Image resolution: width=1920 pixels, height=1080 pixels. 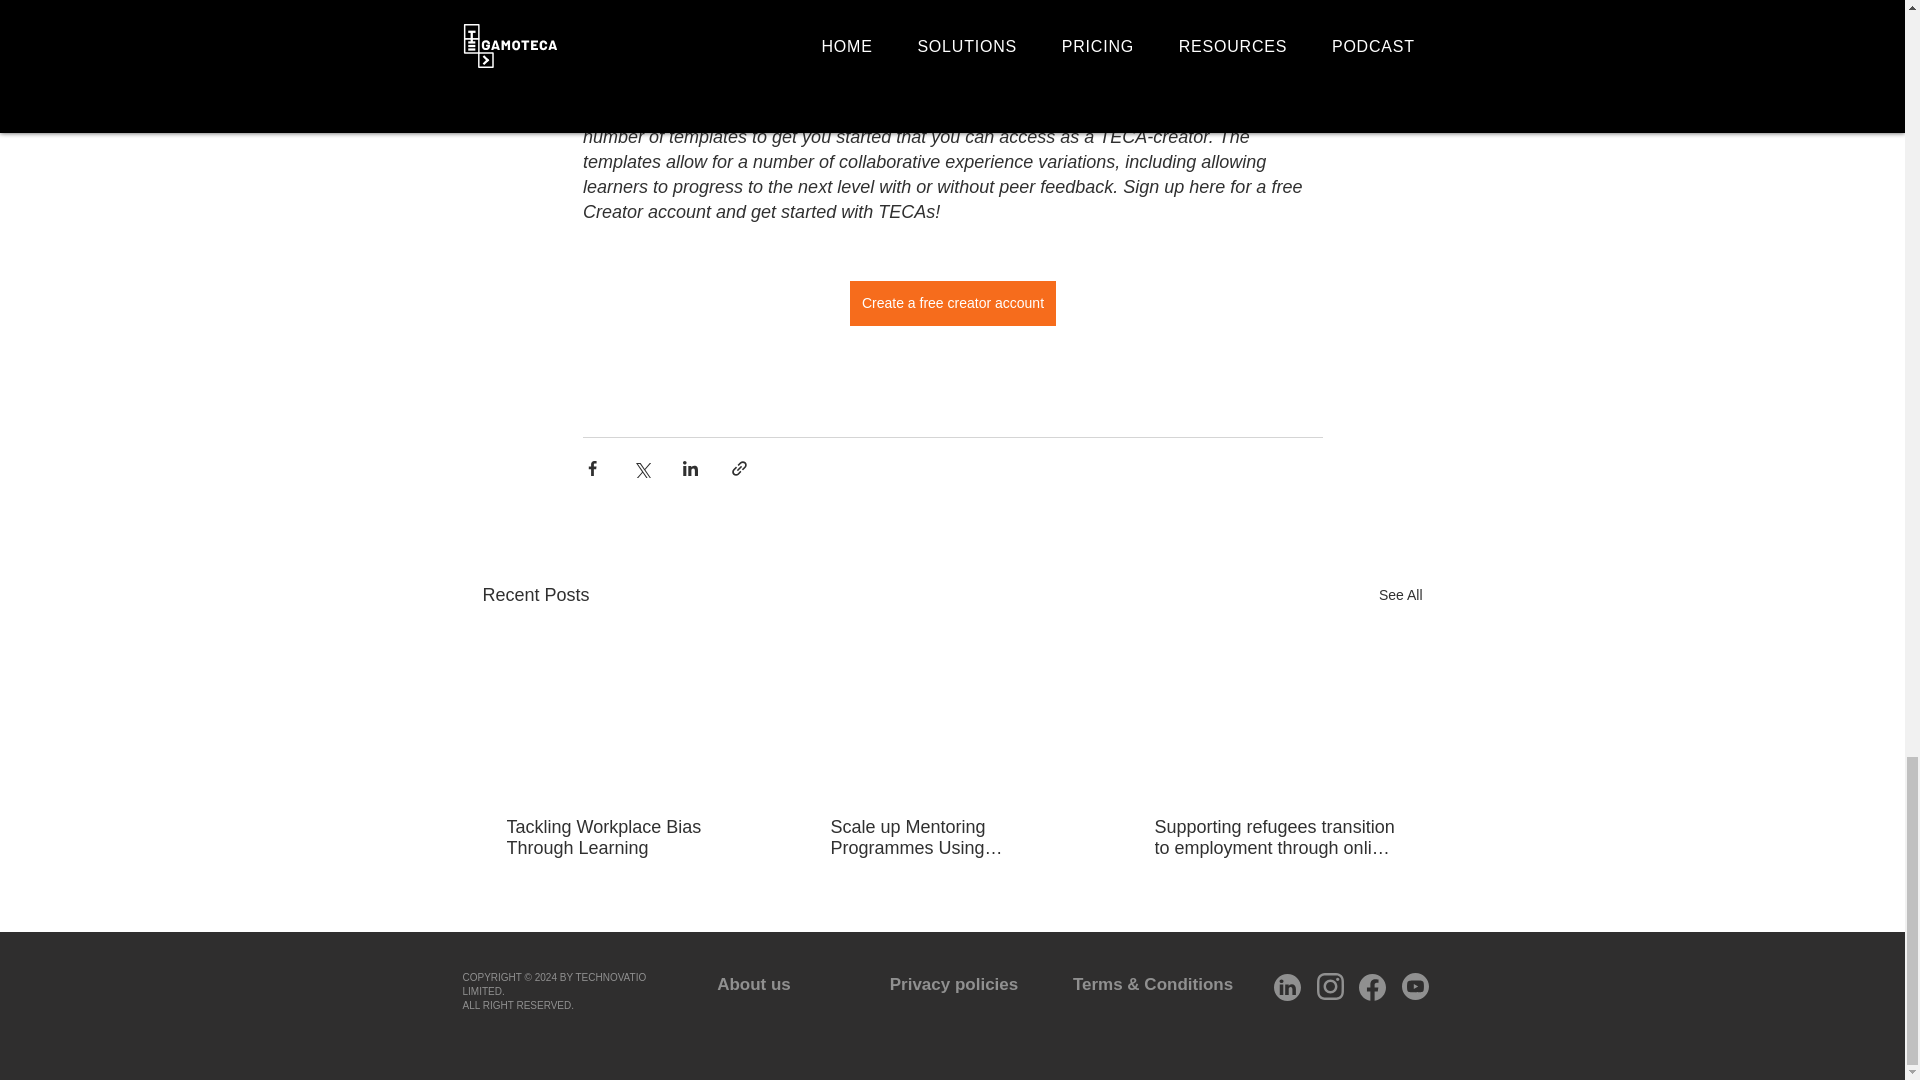 What do you see at coordinates (627, 837) in the screenshot?
I see `Tackling Workplace Bias Through Learning` at bounding box center [627, 837].